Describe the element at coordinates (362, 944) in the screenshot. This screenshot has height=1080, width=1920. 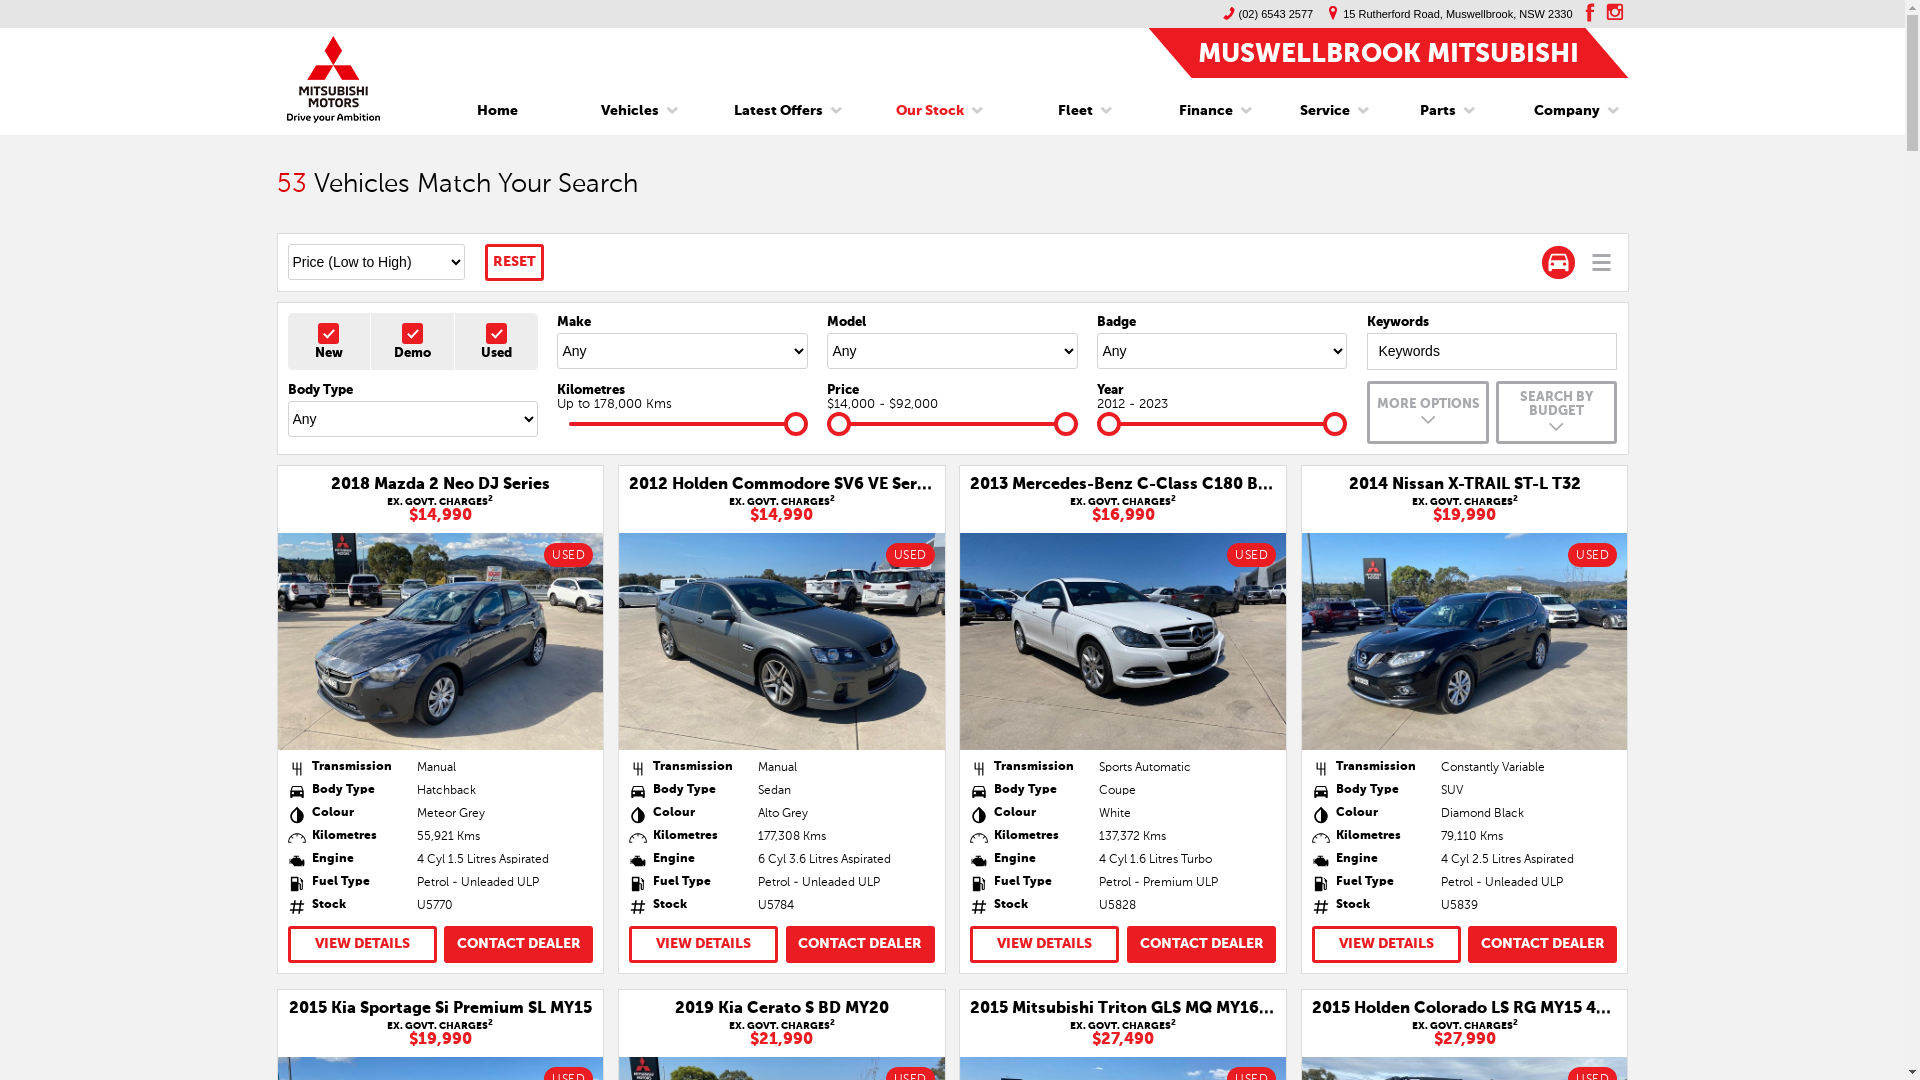
I see `VIEW DETAILS` at that location.